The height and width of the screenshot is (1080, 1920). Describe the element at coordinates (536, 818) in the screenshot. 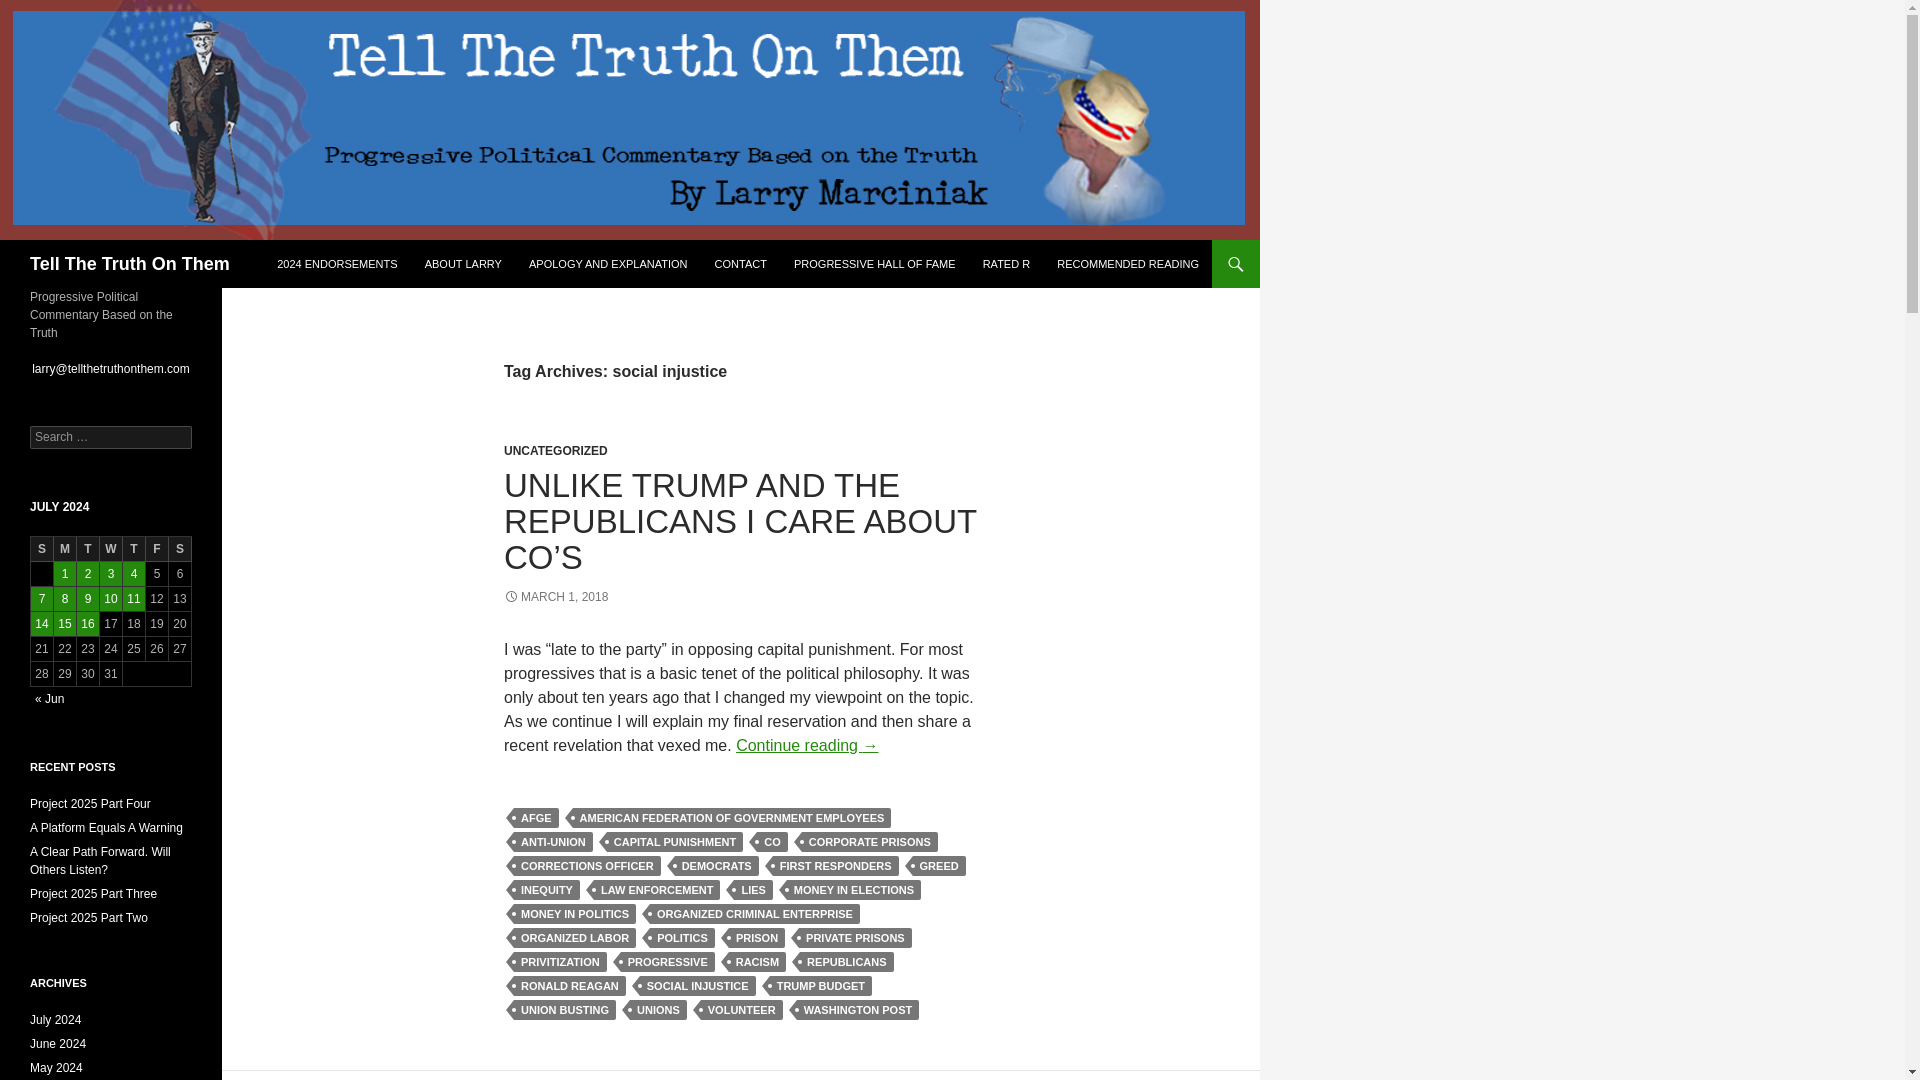

I see `AFGE` at that location.